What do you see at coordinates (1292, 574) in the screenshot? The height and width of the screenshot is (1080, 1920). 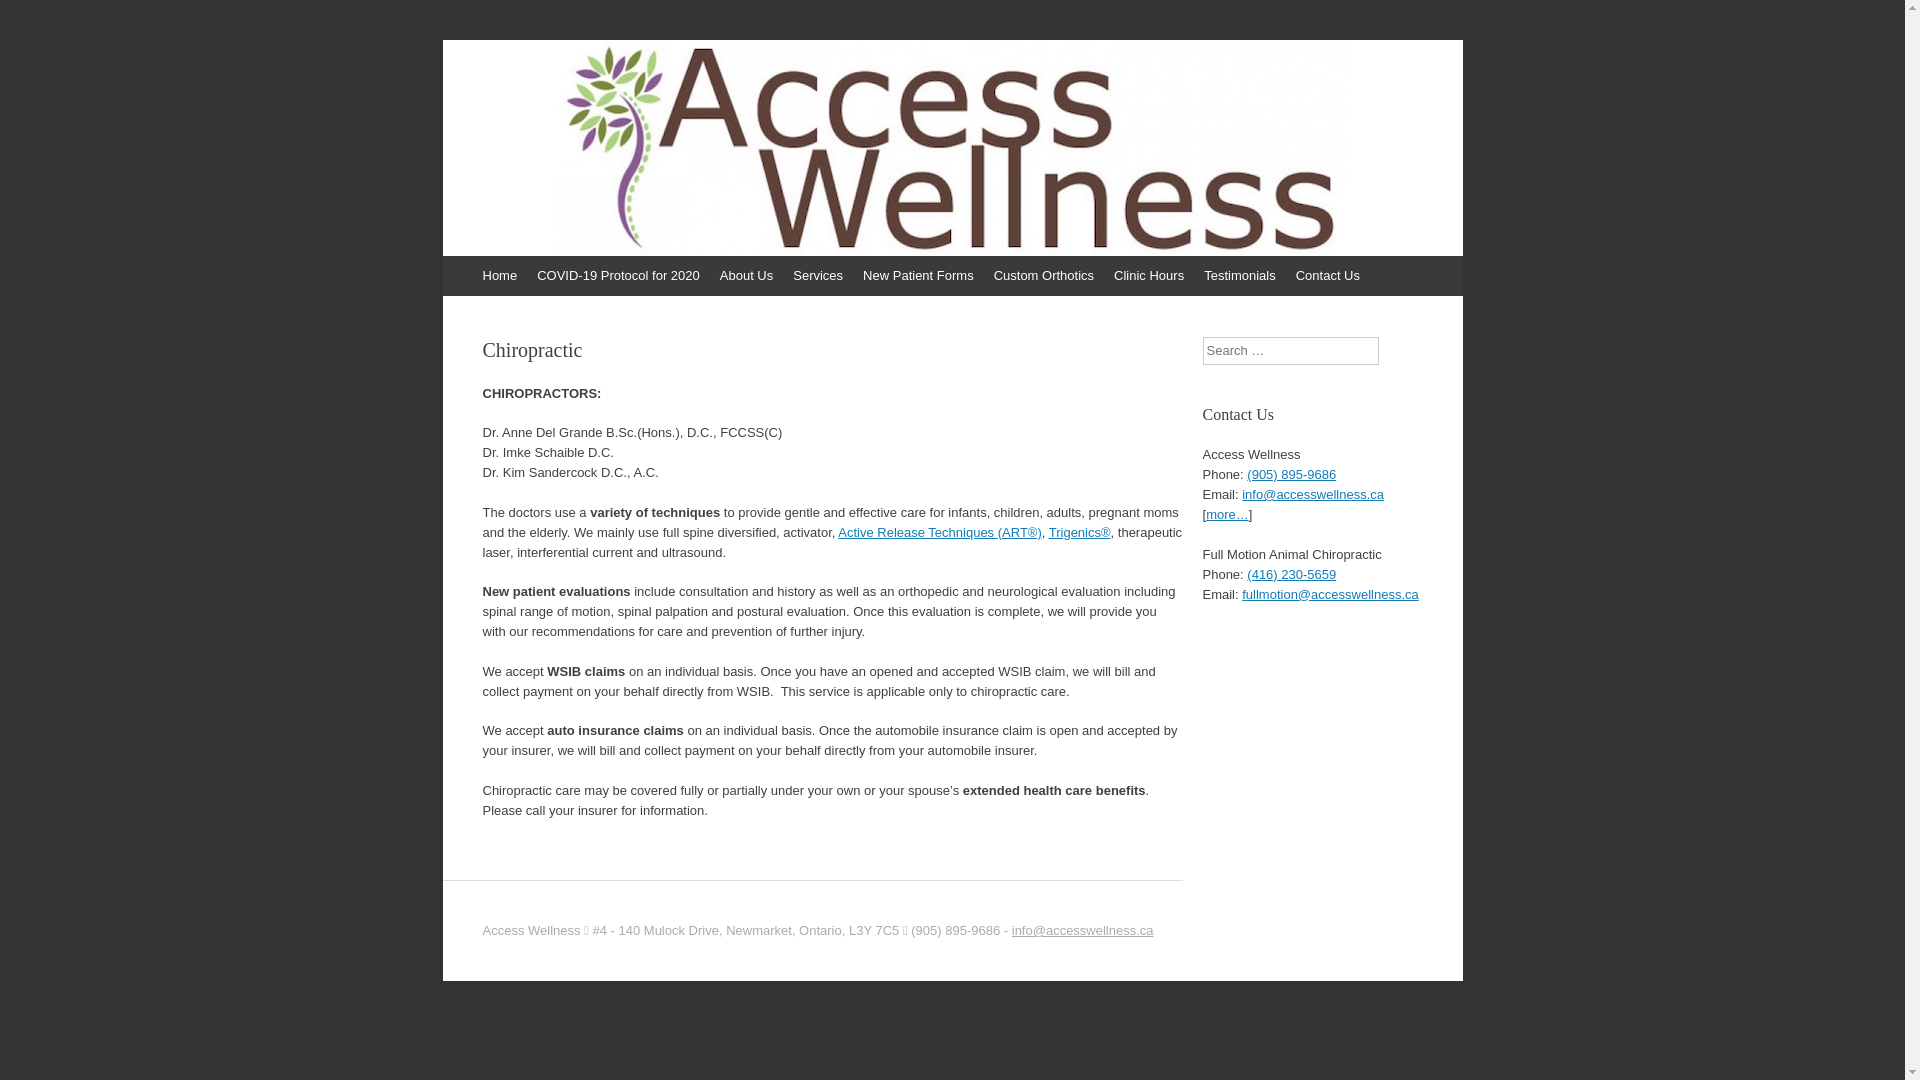 I see `(416) 230-5659` at bounding box center [1292, 574].